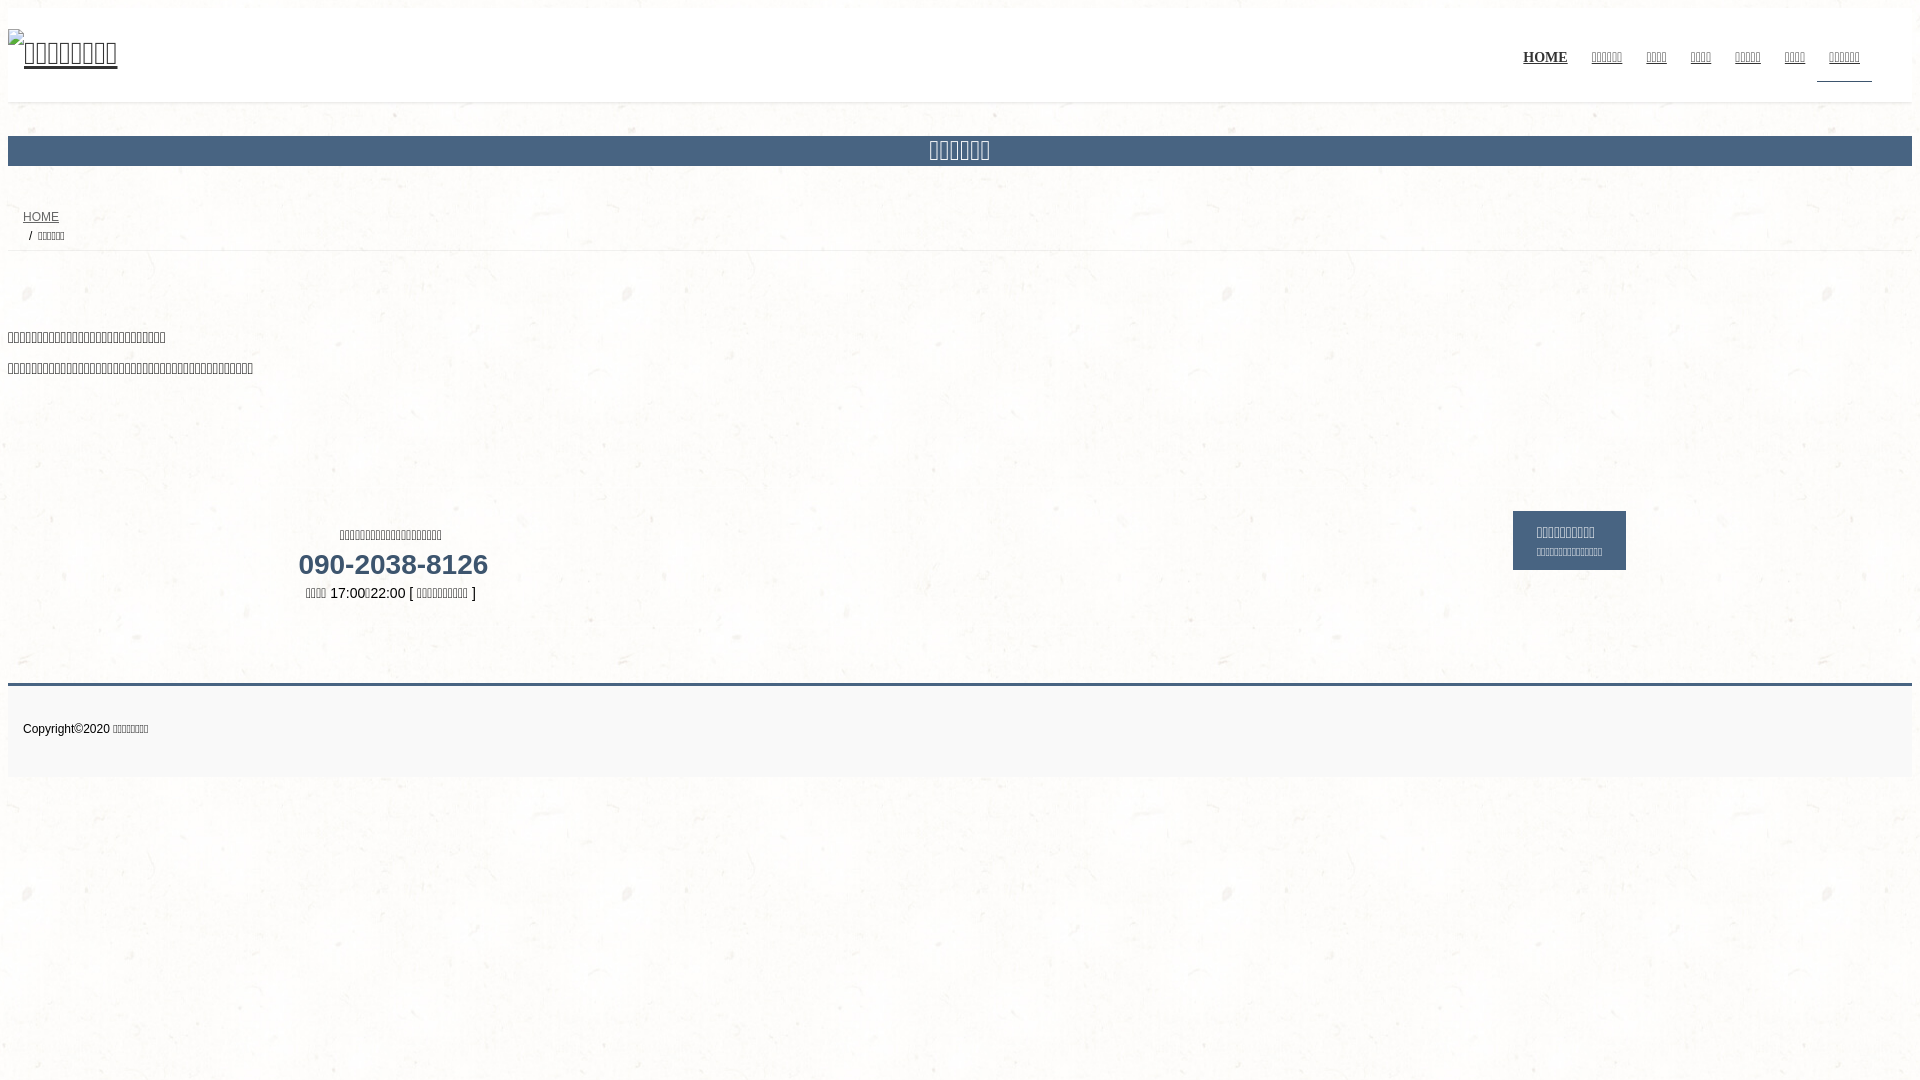  Describe the element at coordinates (1545, 72) in the screenshot. I see `HOME` at that location.